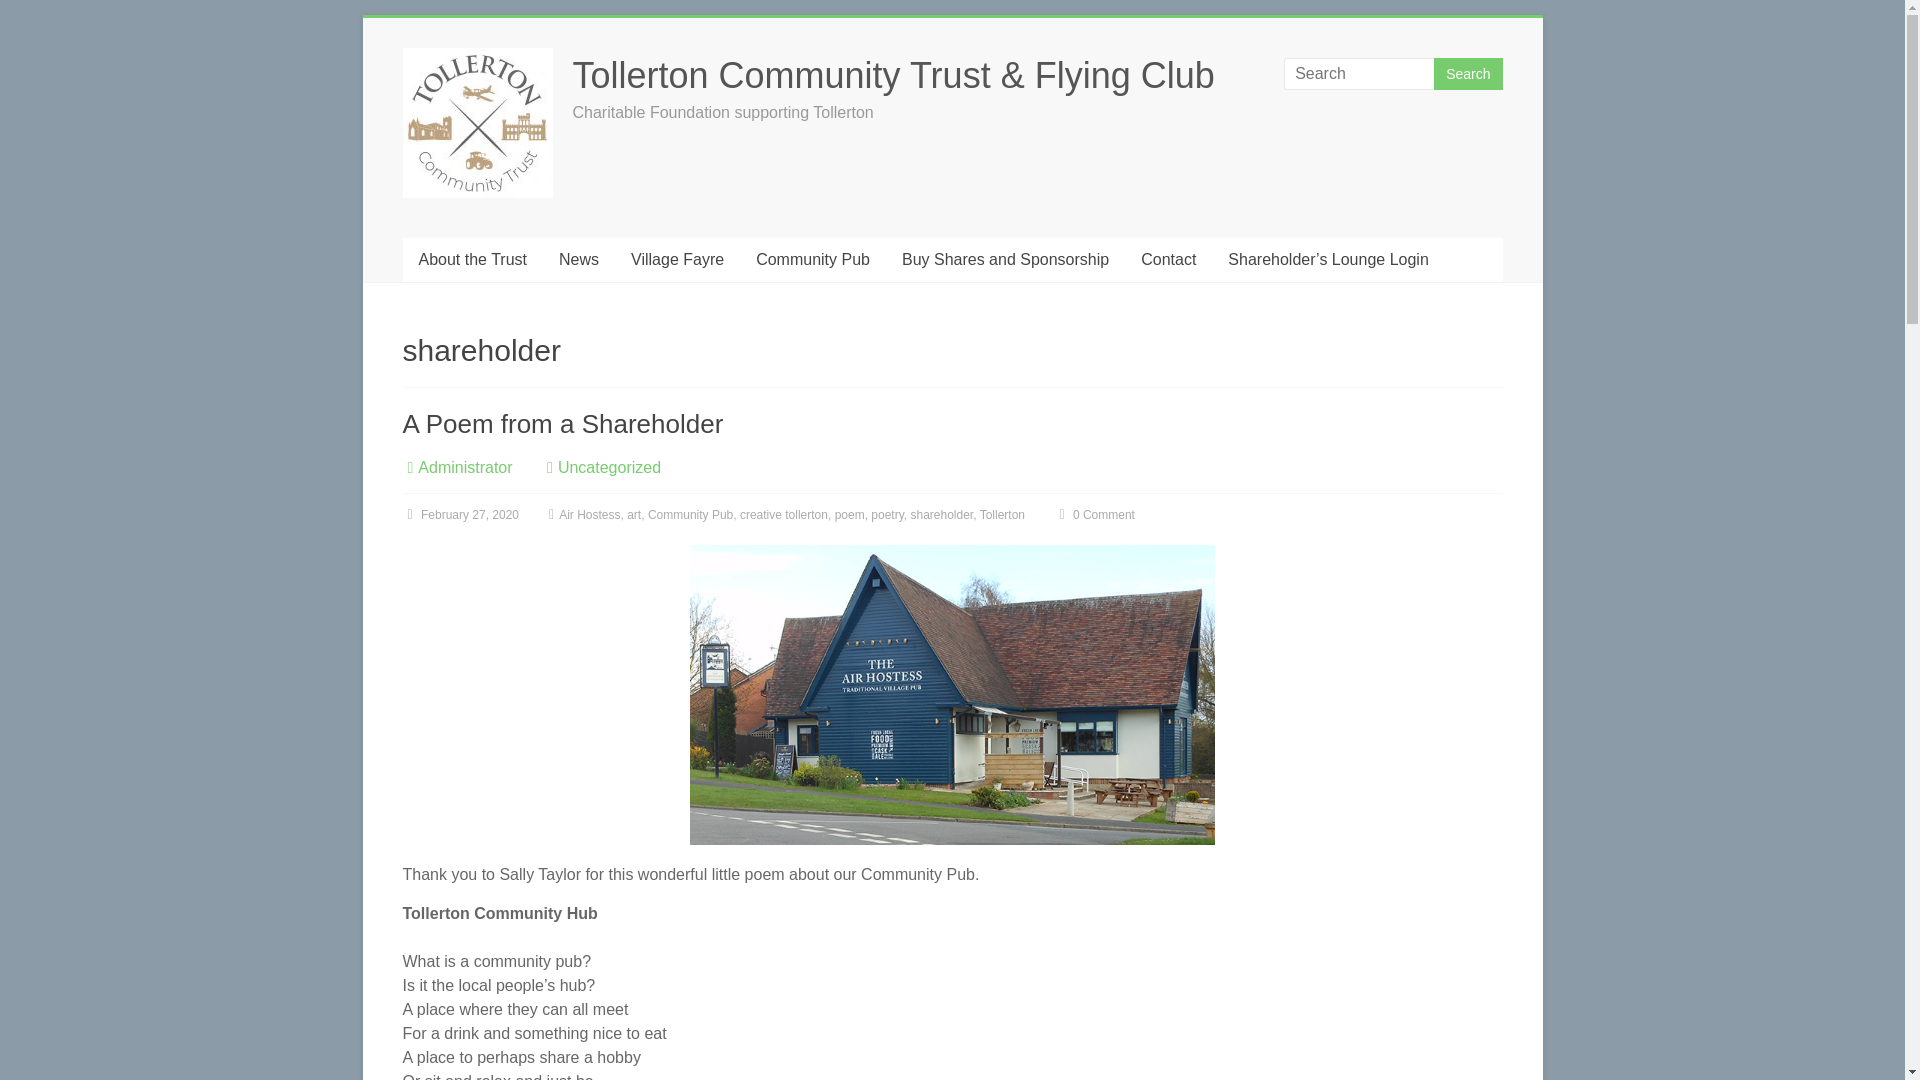  I want to click on News, so click(578, 259).